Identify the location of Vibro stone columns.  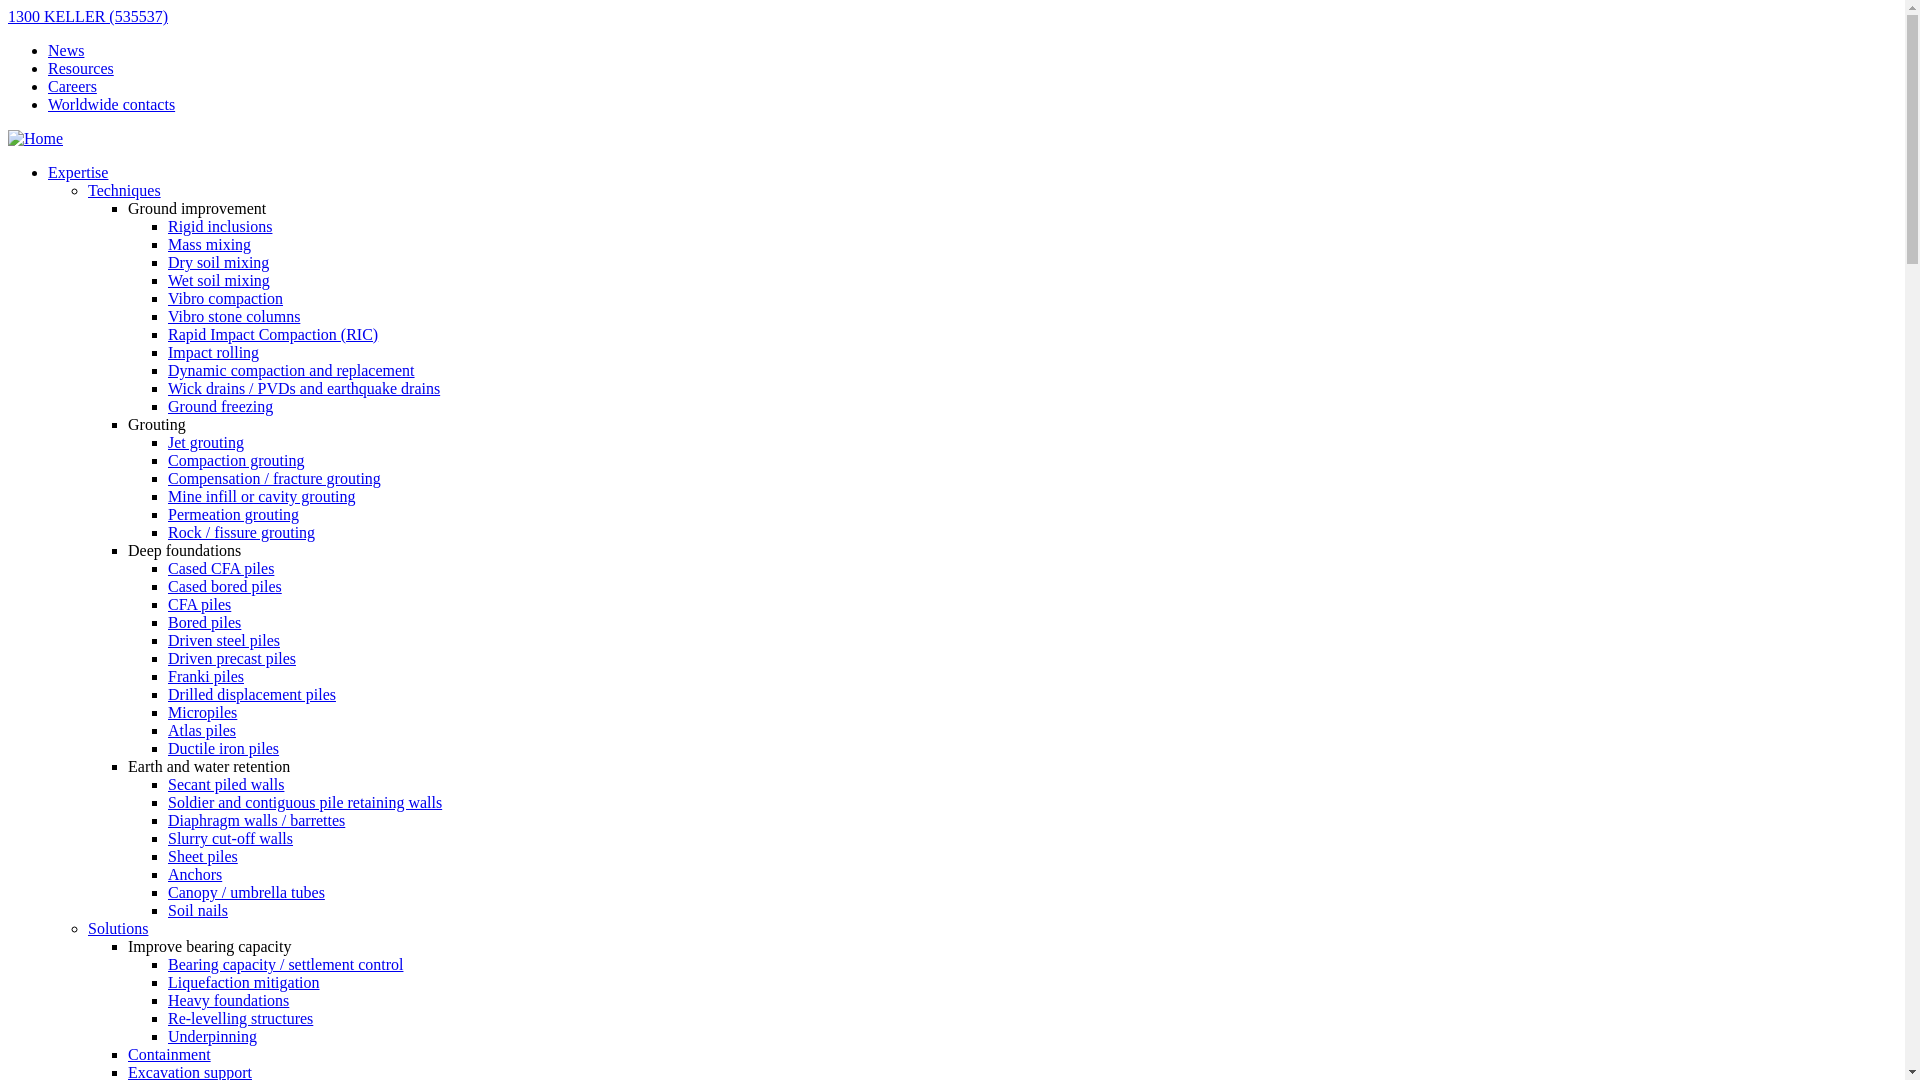
(234, 316).